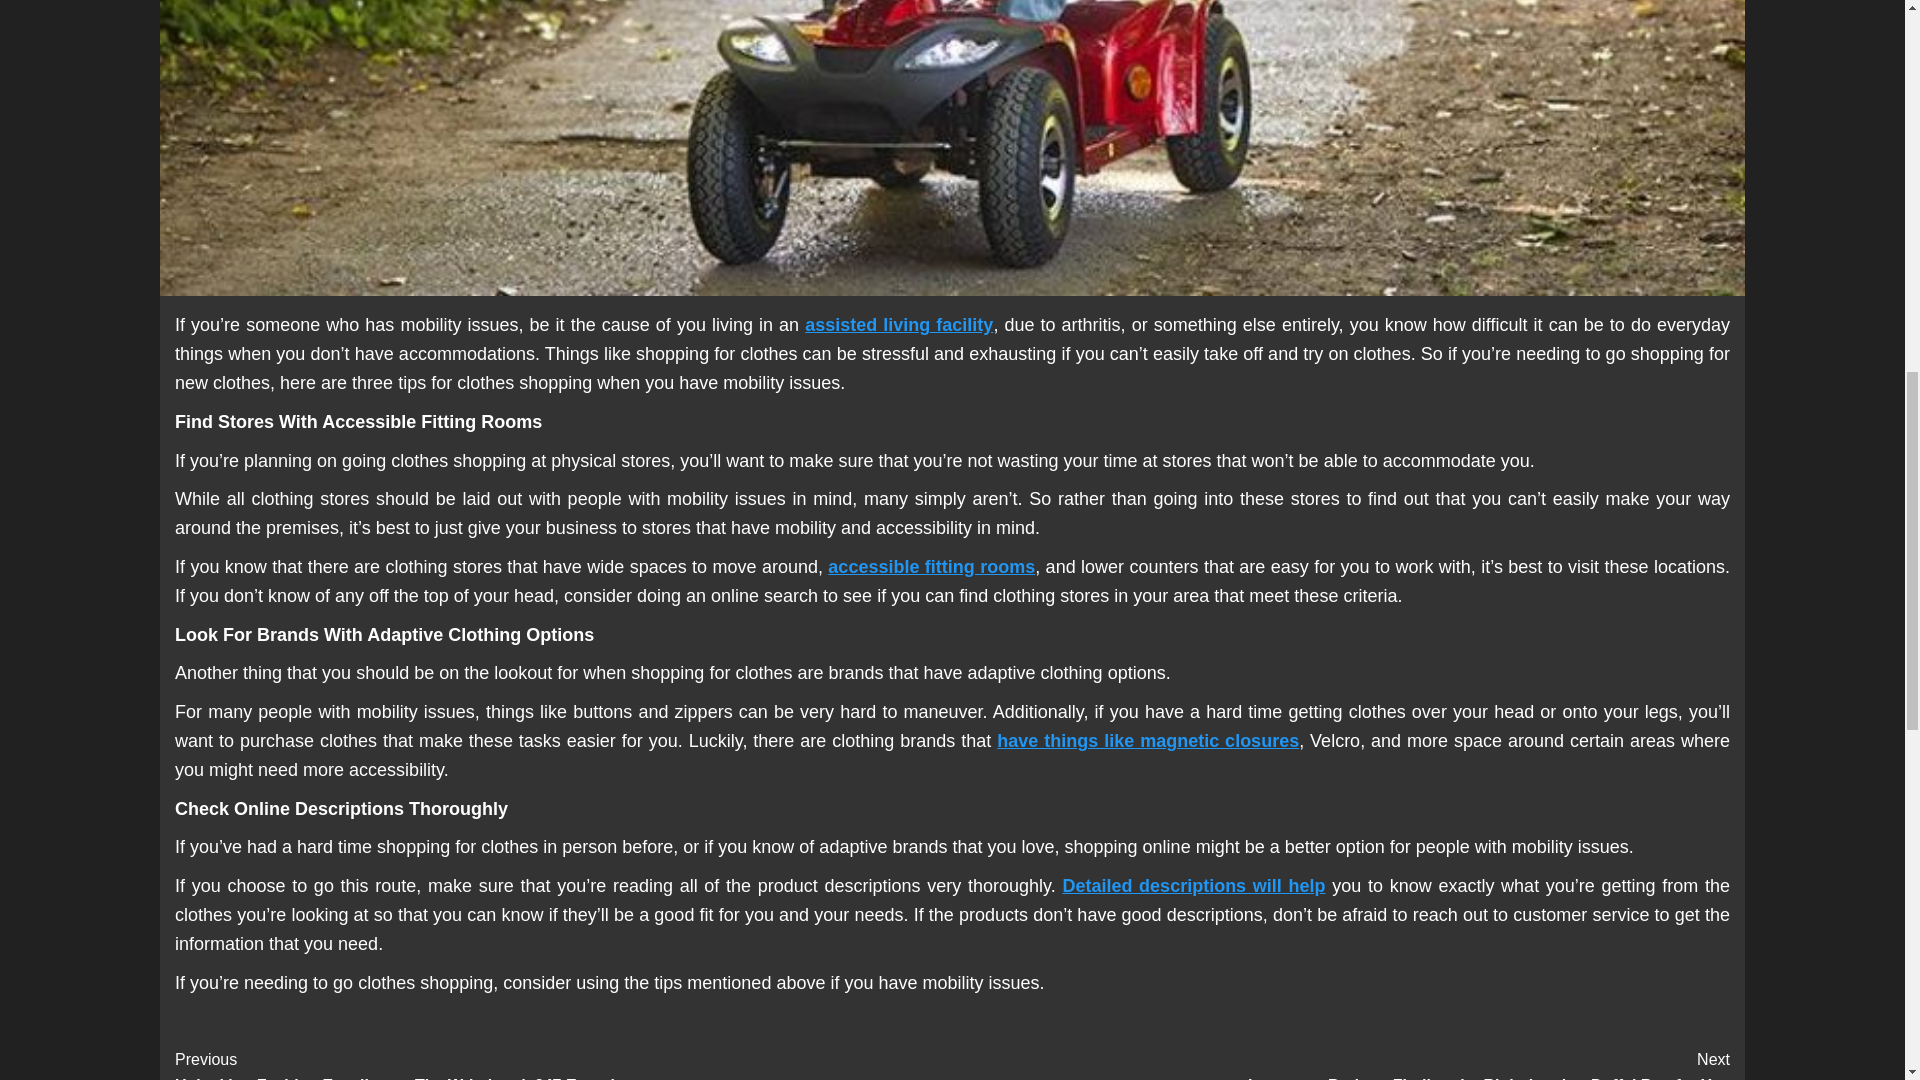 Image resolution: width=1920 pixels, height=1080 pixels. What do you see at coordinates (1192, 886) in the screenshot?
I see `Detailed descriptions will help` at bounding box center [1192, 886].